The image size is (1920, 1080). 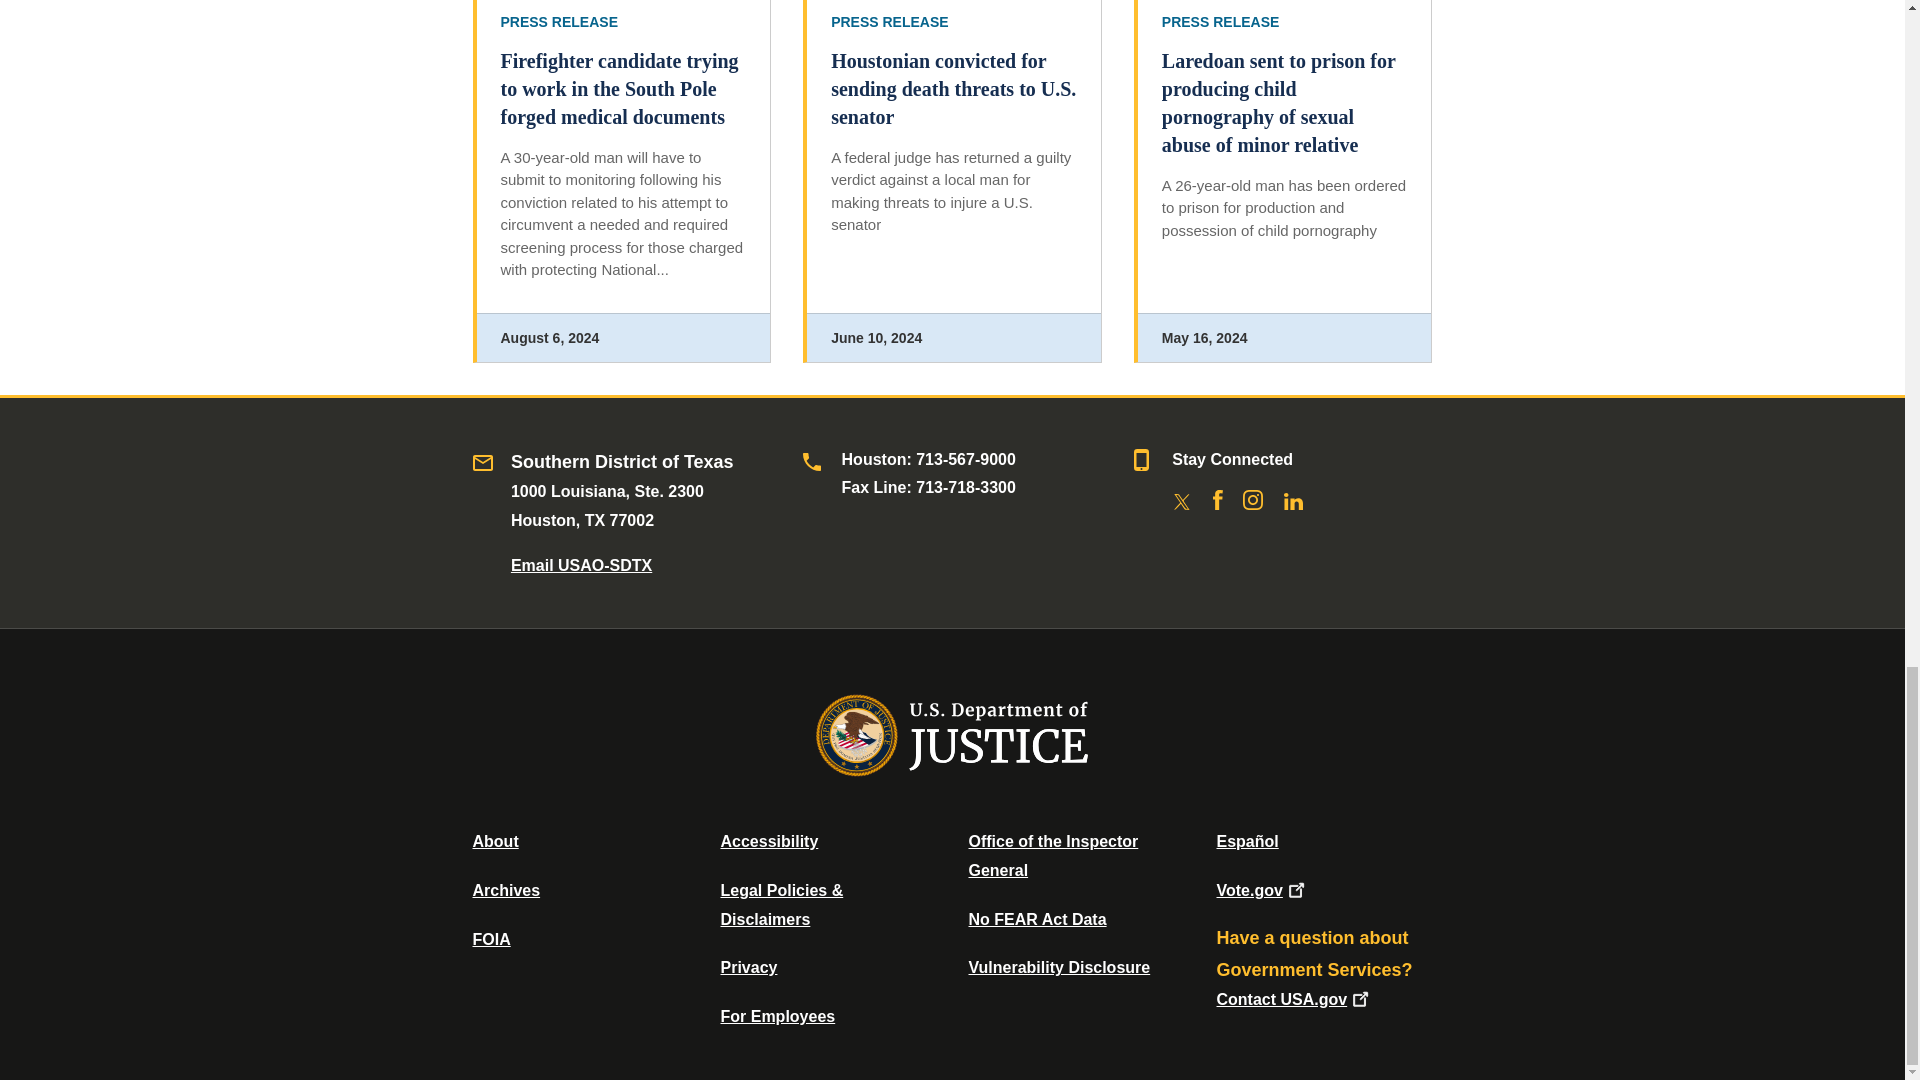 What do you see at coordinates (781, 904) in the screenshot?
I see `Legal Policies and Disclaimers` at bounding box center [781, 904].